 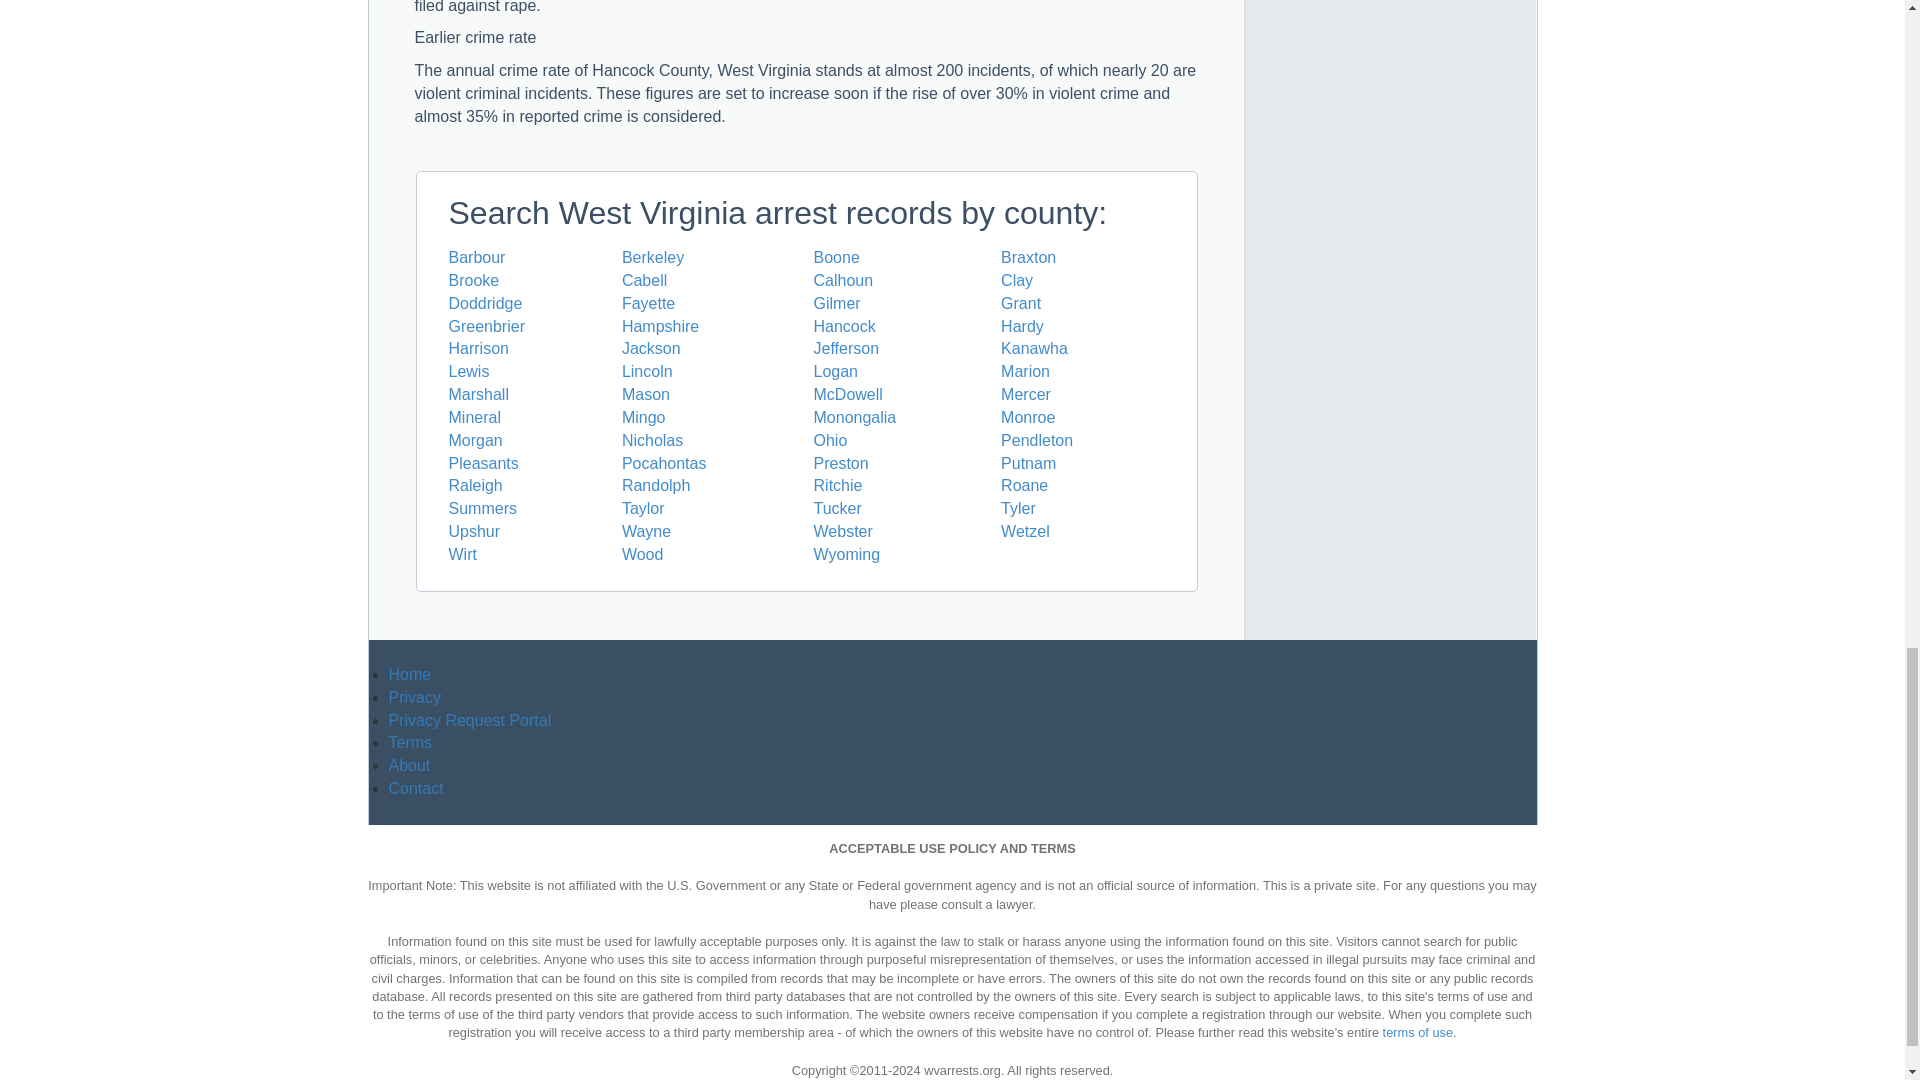 What do you see at coordinates (476, 257) in the screenshot?
I see `Barbour` at bounding box center [476, 257].